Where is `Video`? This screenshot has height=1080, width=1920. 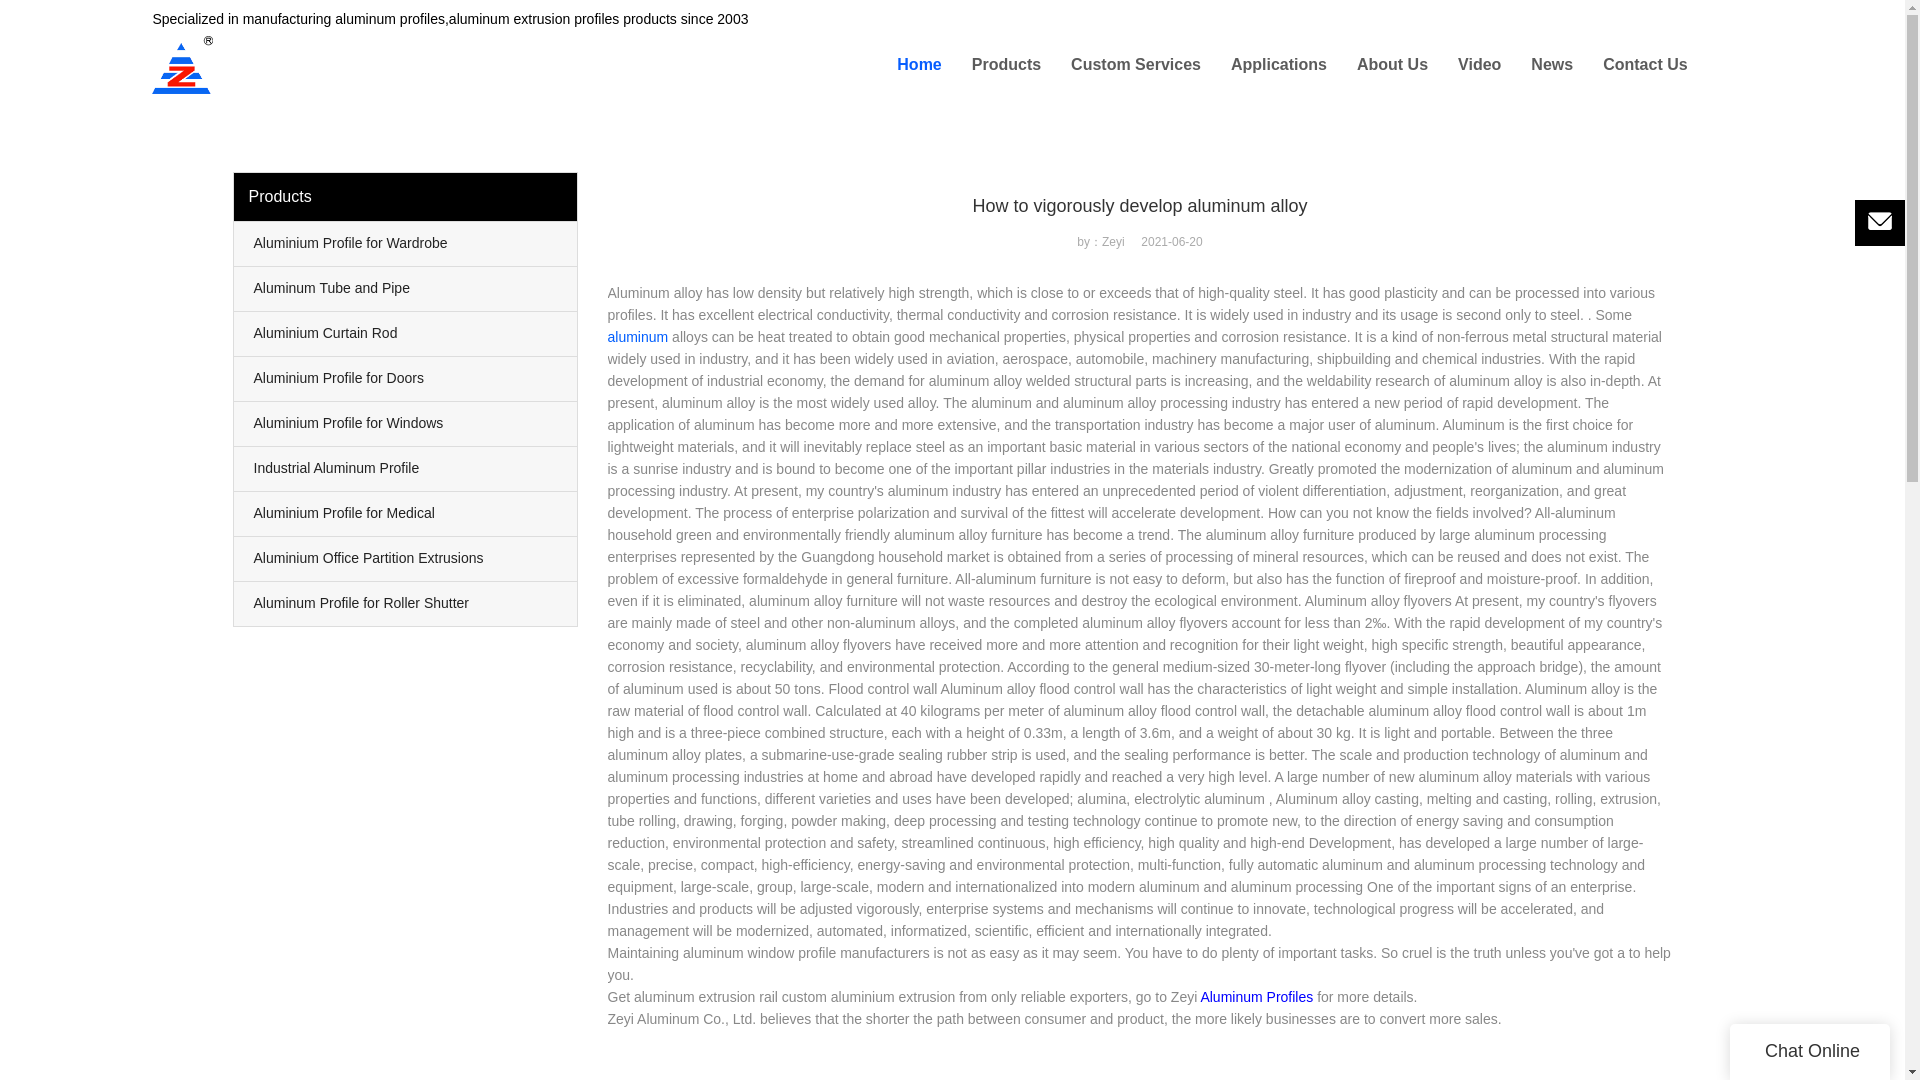
Video is located at coordinates (1479, 65).